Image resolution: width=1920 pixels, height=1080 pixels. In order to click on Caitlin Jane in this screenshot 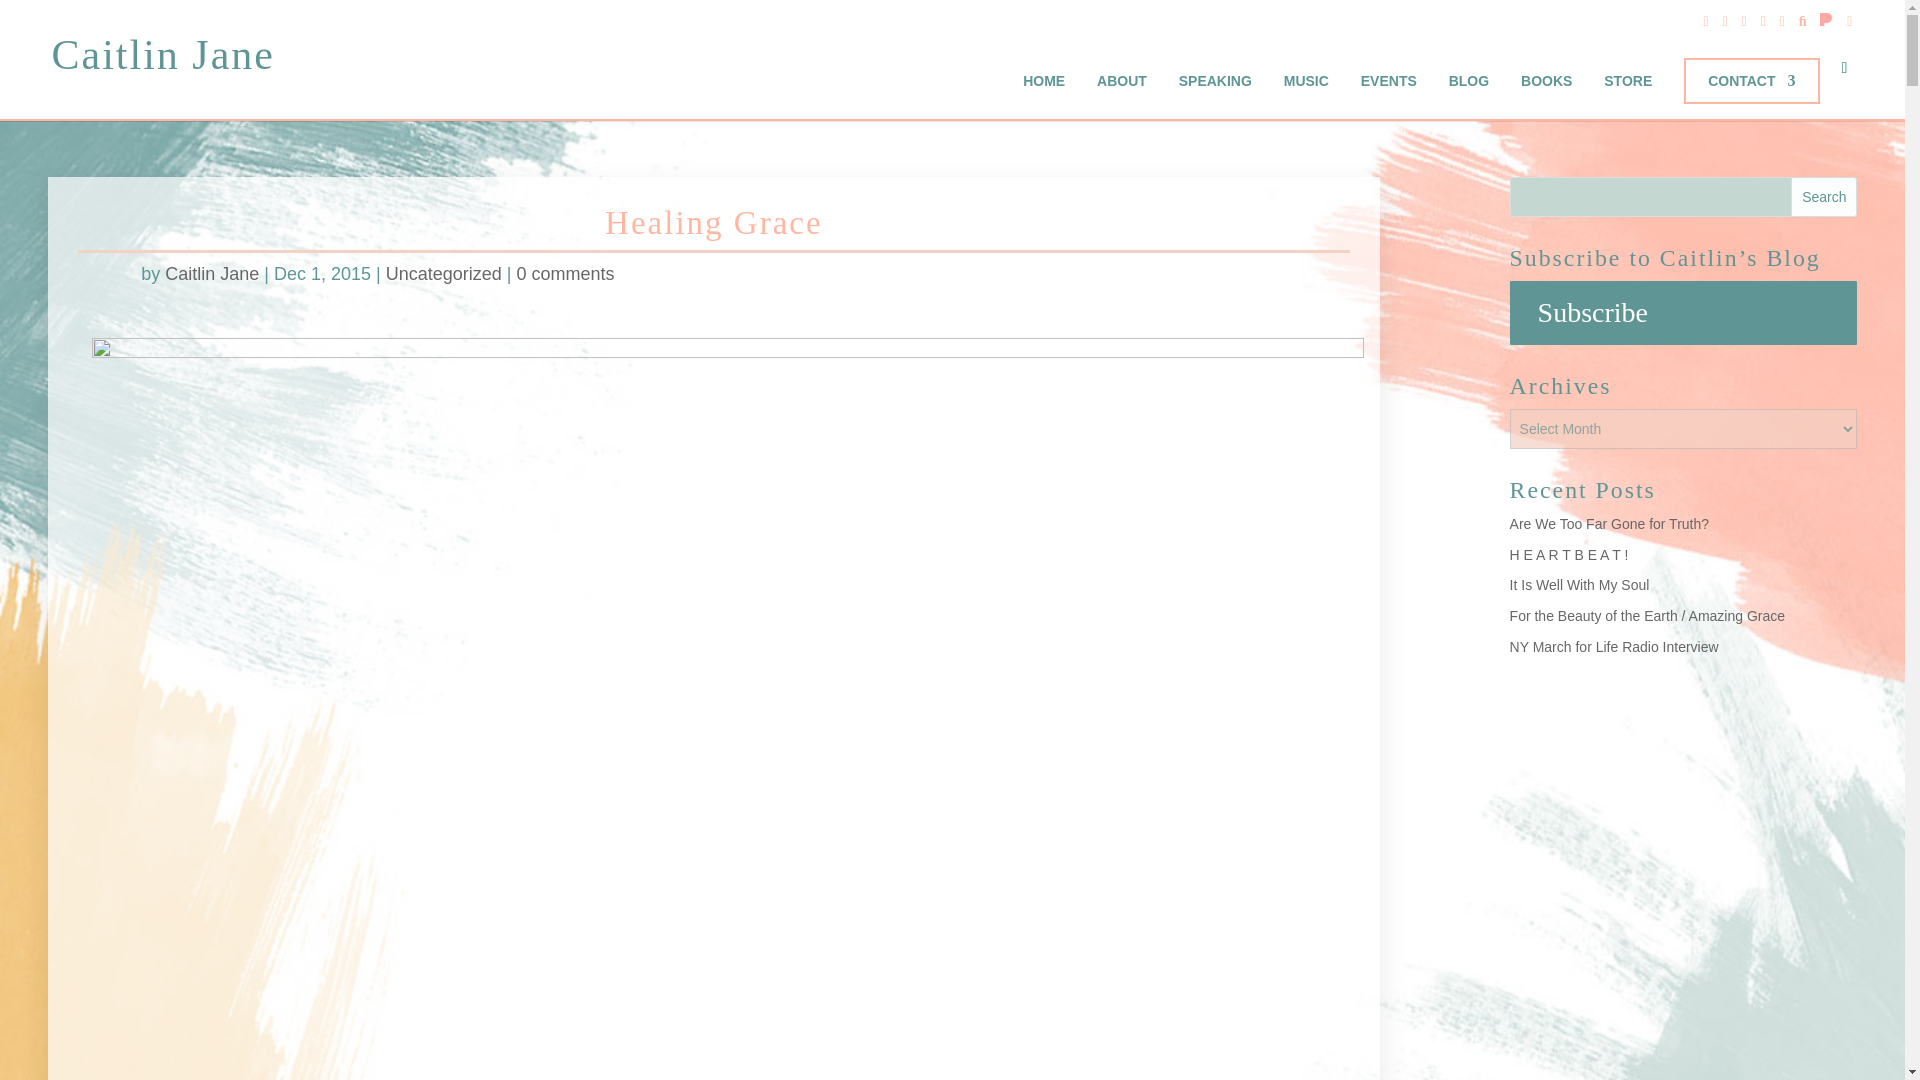, I will do `click(162, 57)`.